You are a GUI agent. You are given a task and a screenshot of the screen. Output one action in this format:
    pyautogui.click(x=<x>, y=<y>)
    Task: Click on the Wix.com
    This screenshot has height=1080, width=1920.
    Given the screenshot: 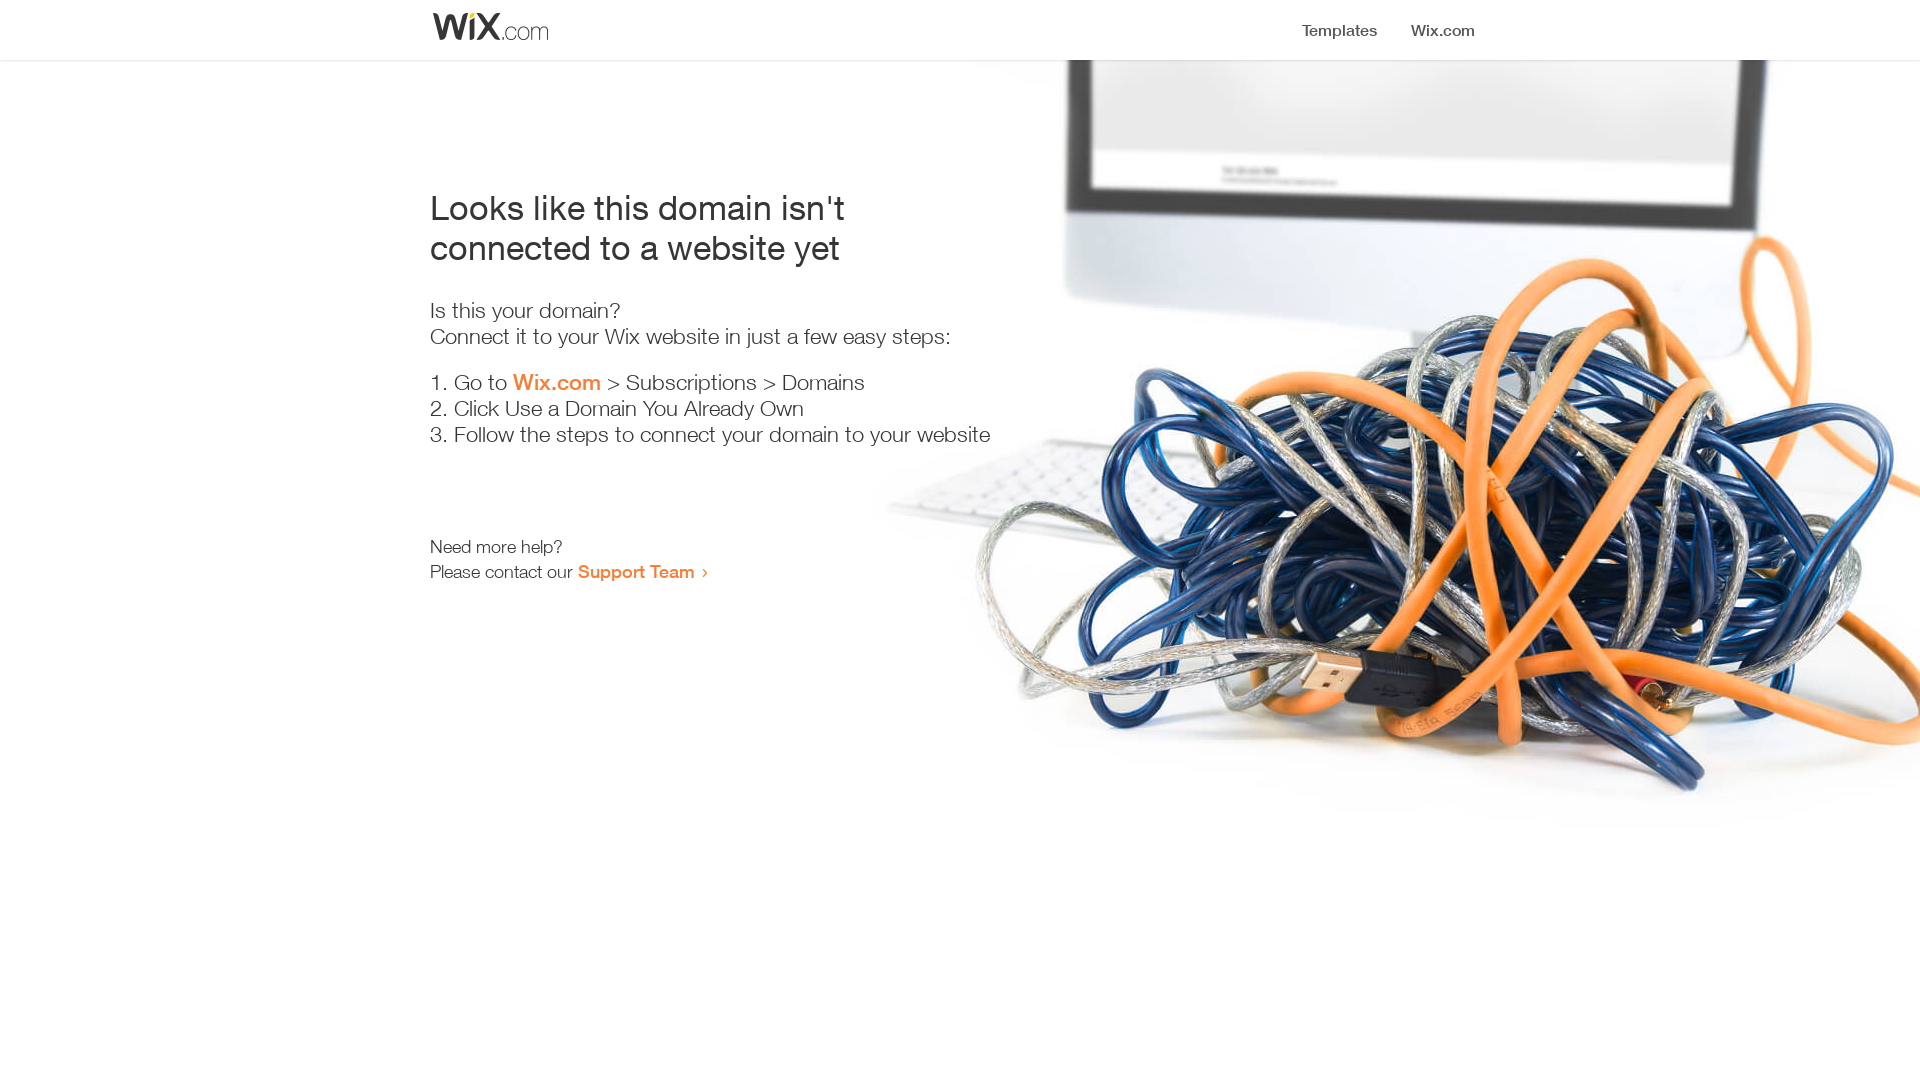 What is the action you would take?
    pyautogui.click(x=557, y=382)
    